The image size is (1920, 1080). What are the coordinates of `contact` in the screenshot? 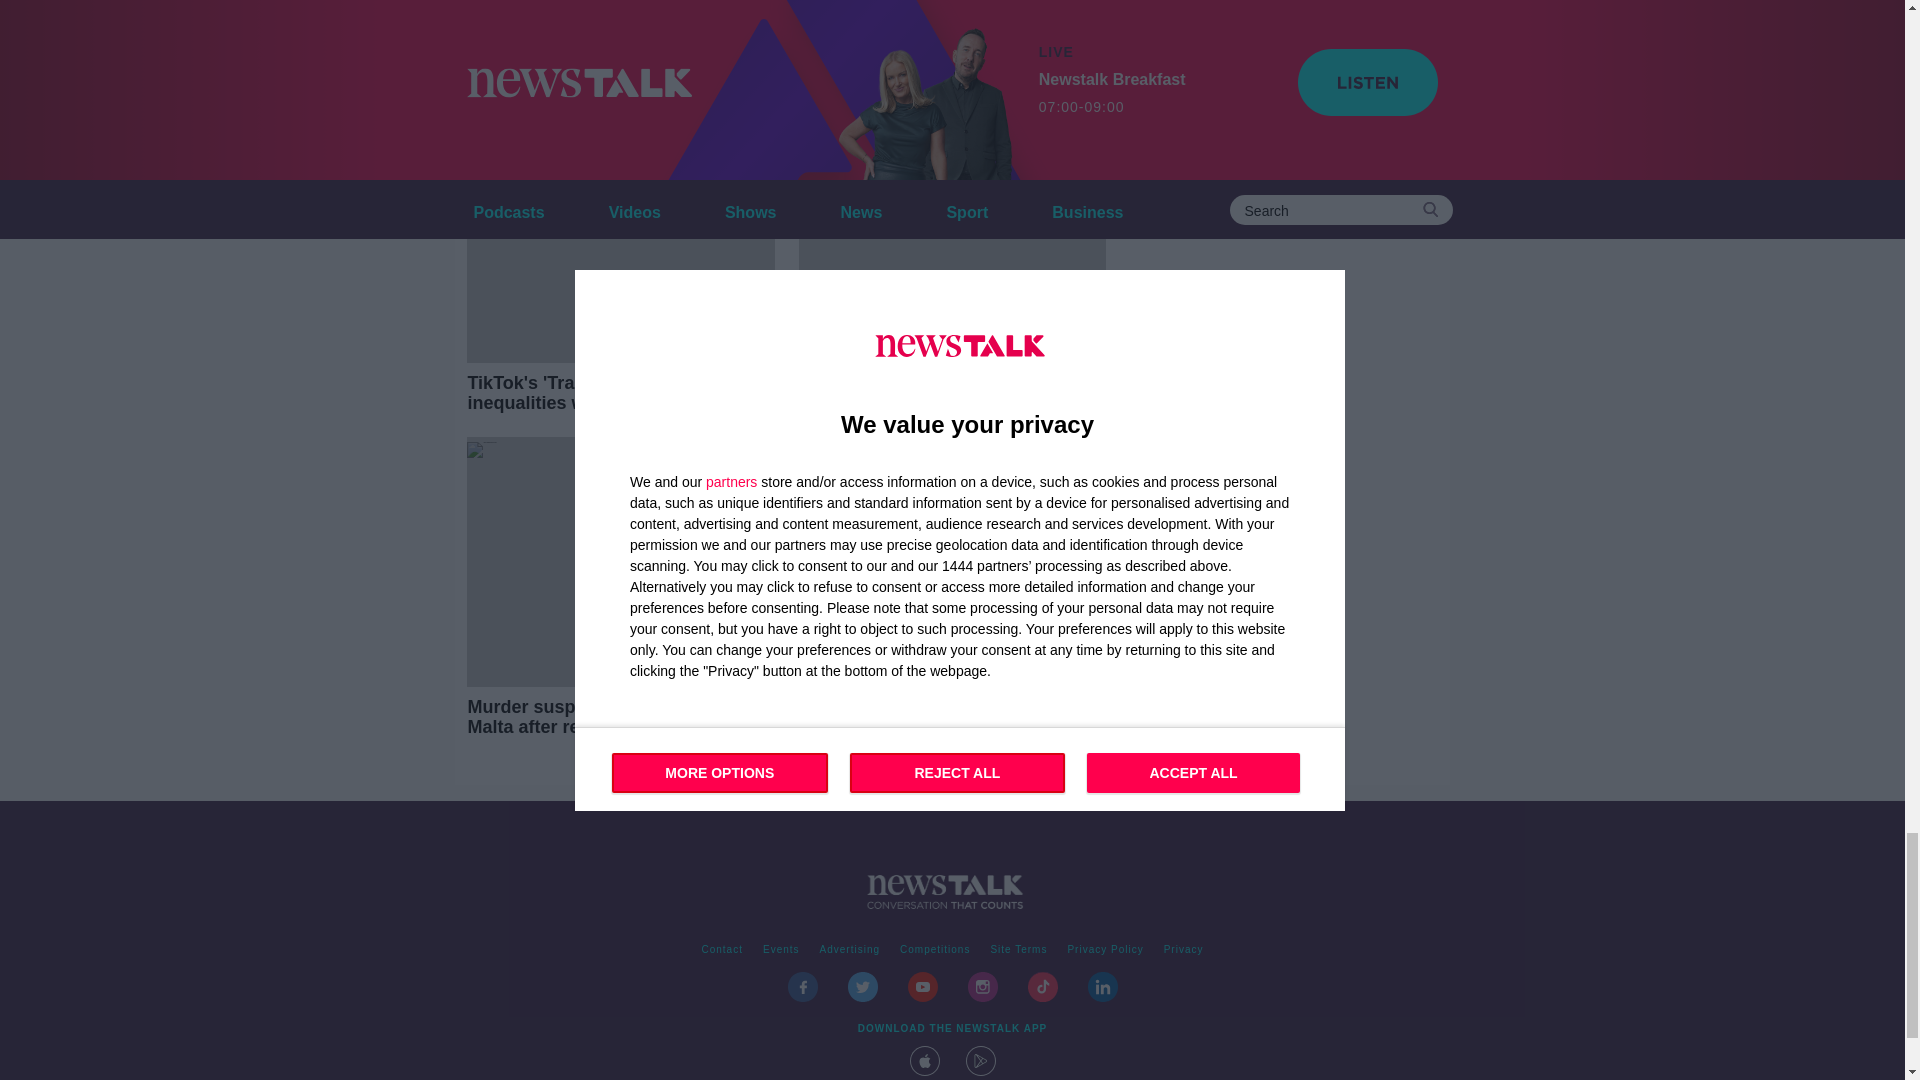 It's located at (722, 950).